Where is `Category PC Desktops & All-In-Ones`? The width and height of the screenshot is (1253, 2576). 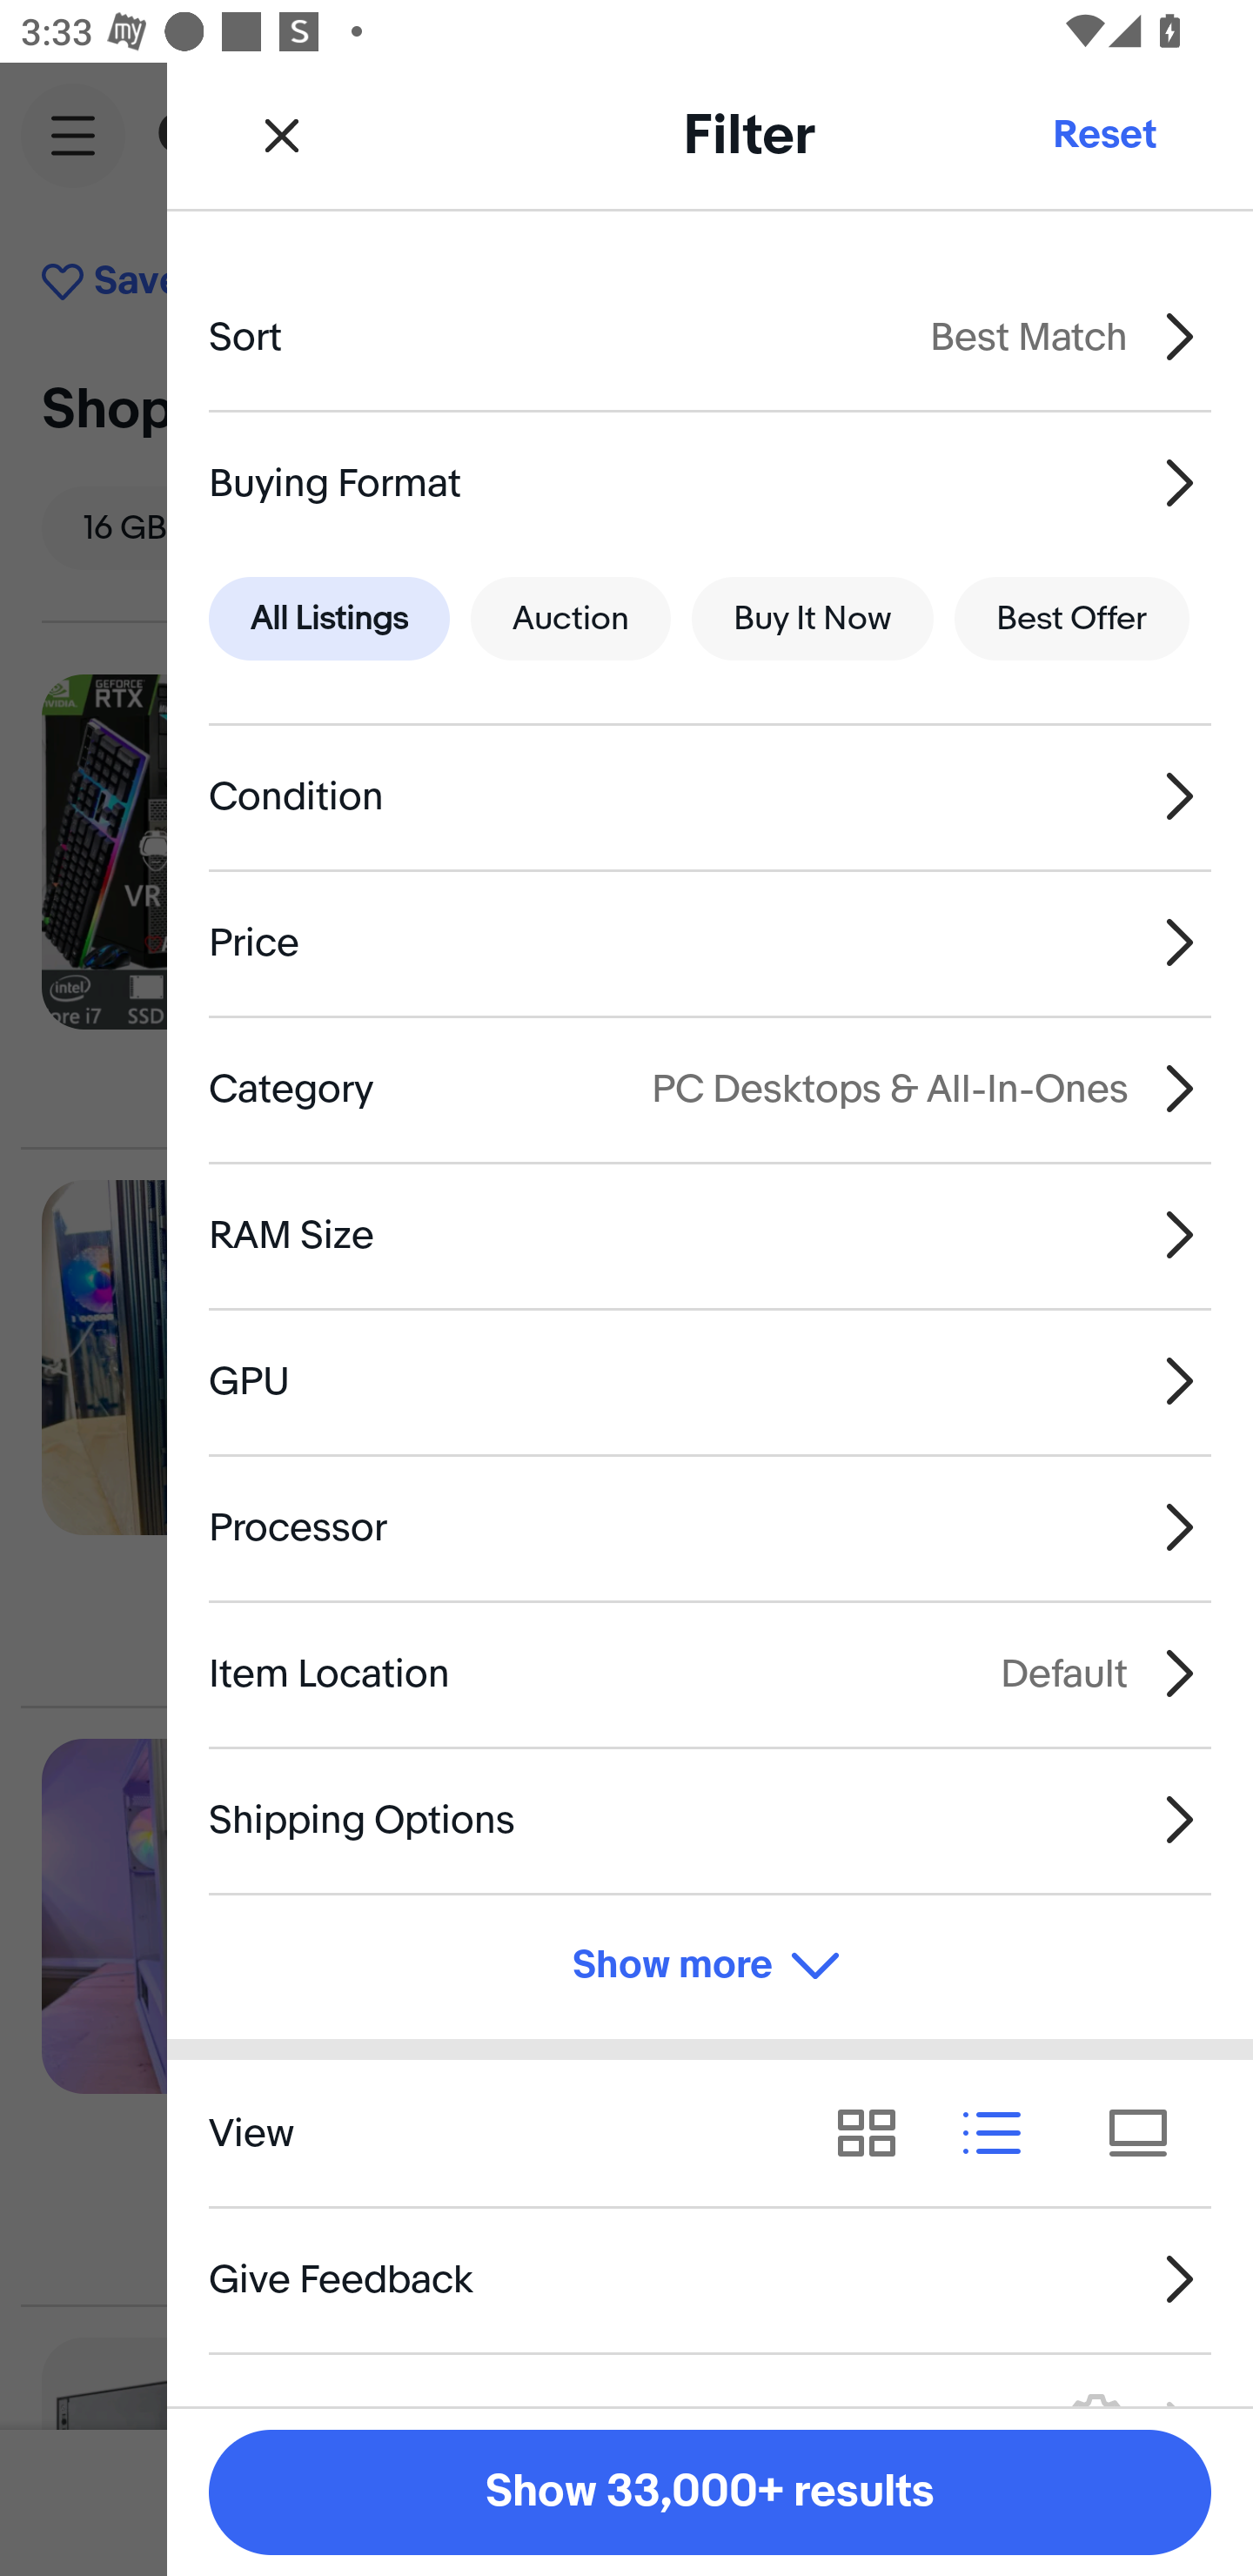
Category PC Desktops & All-In-Ones is located at coordinates (710, 1088).